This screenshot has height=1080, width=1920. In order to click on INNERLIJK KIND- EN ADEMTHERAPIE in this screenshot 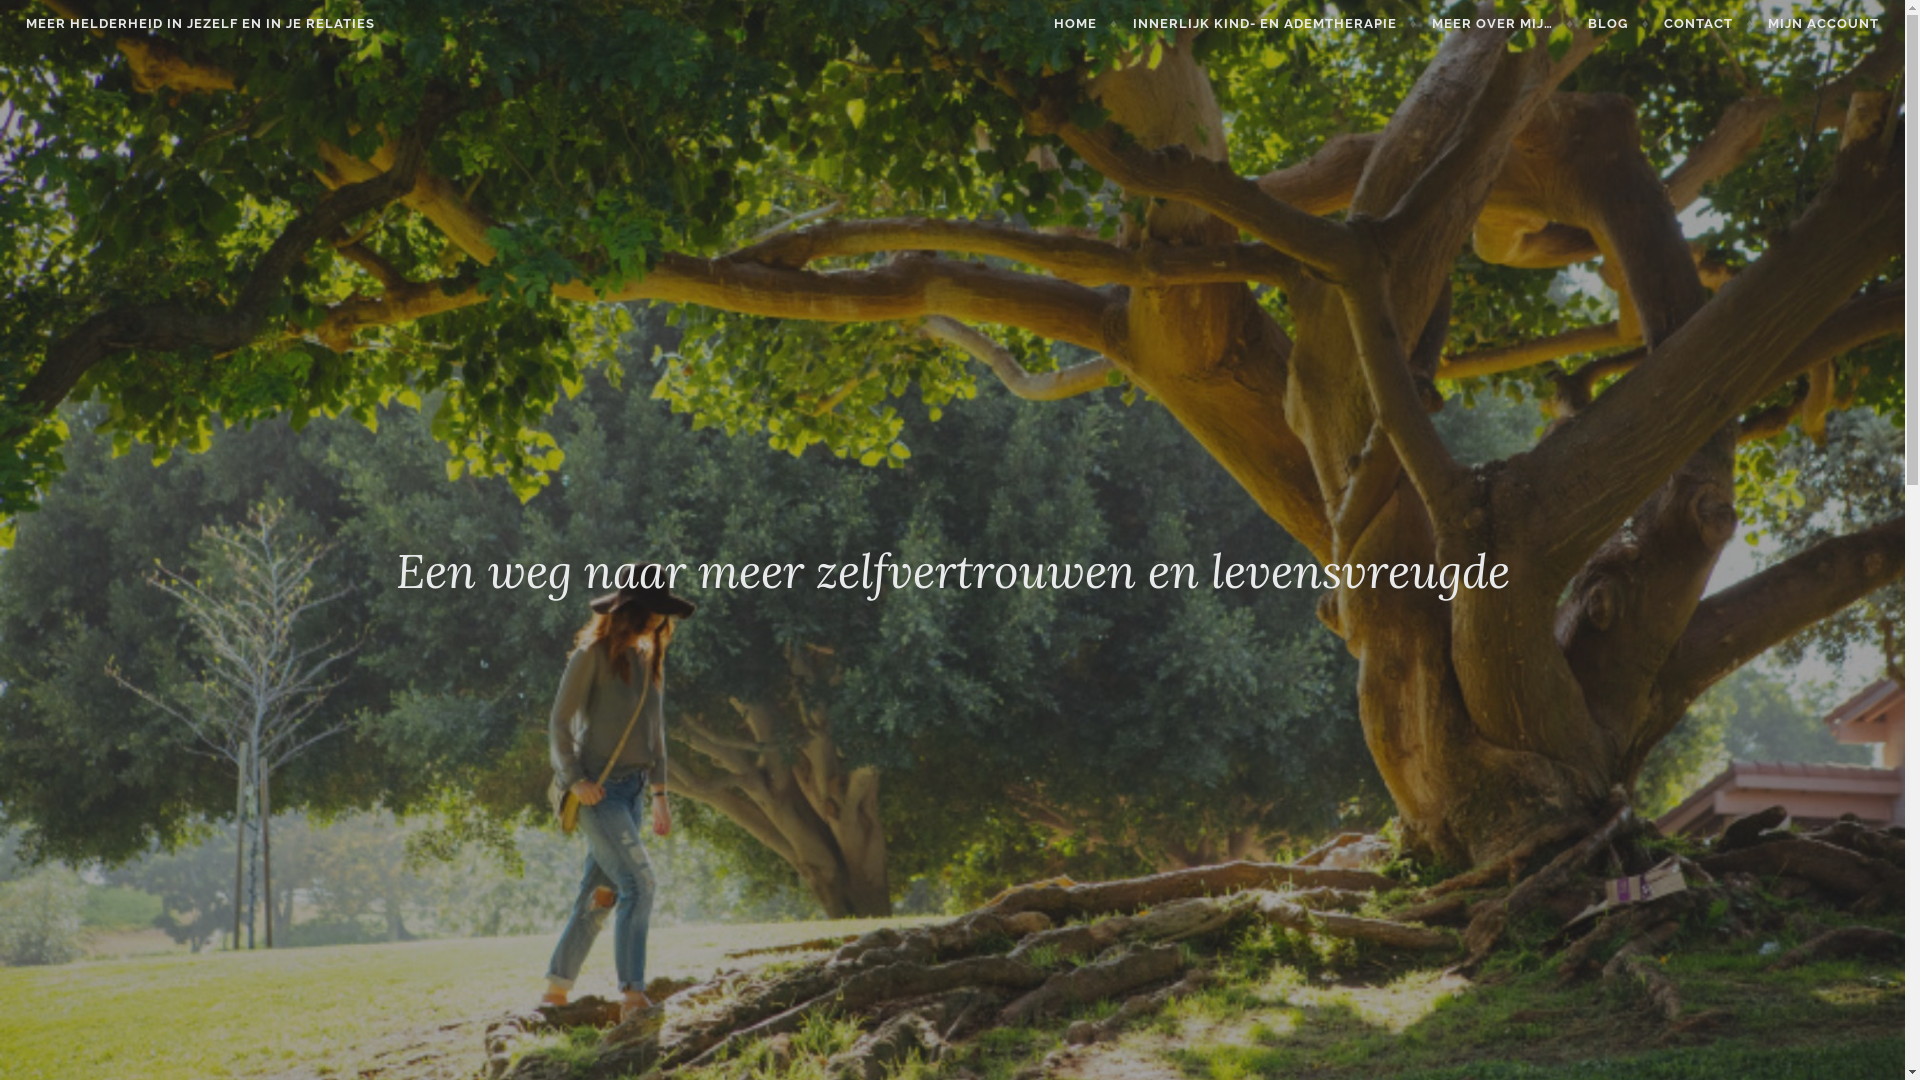, I will do `click(1276, 24)`.